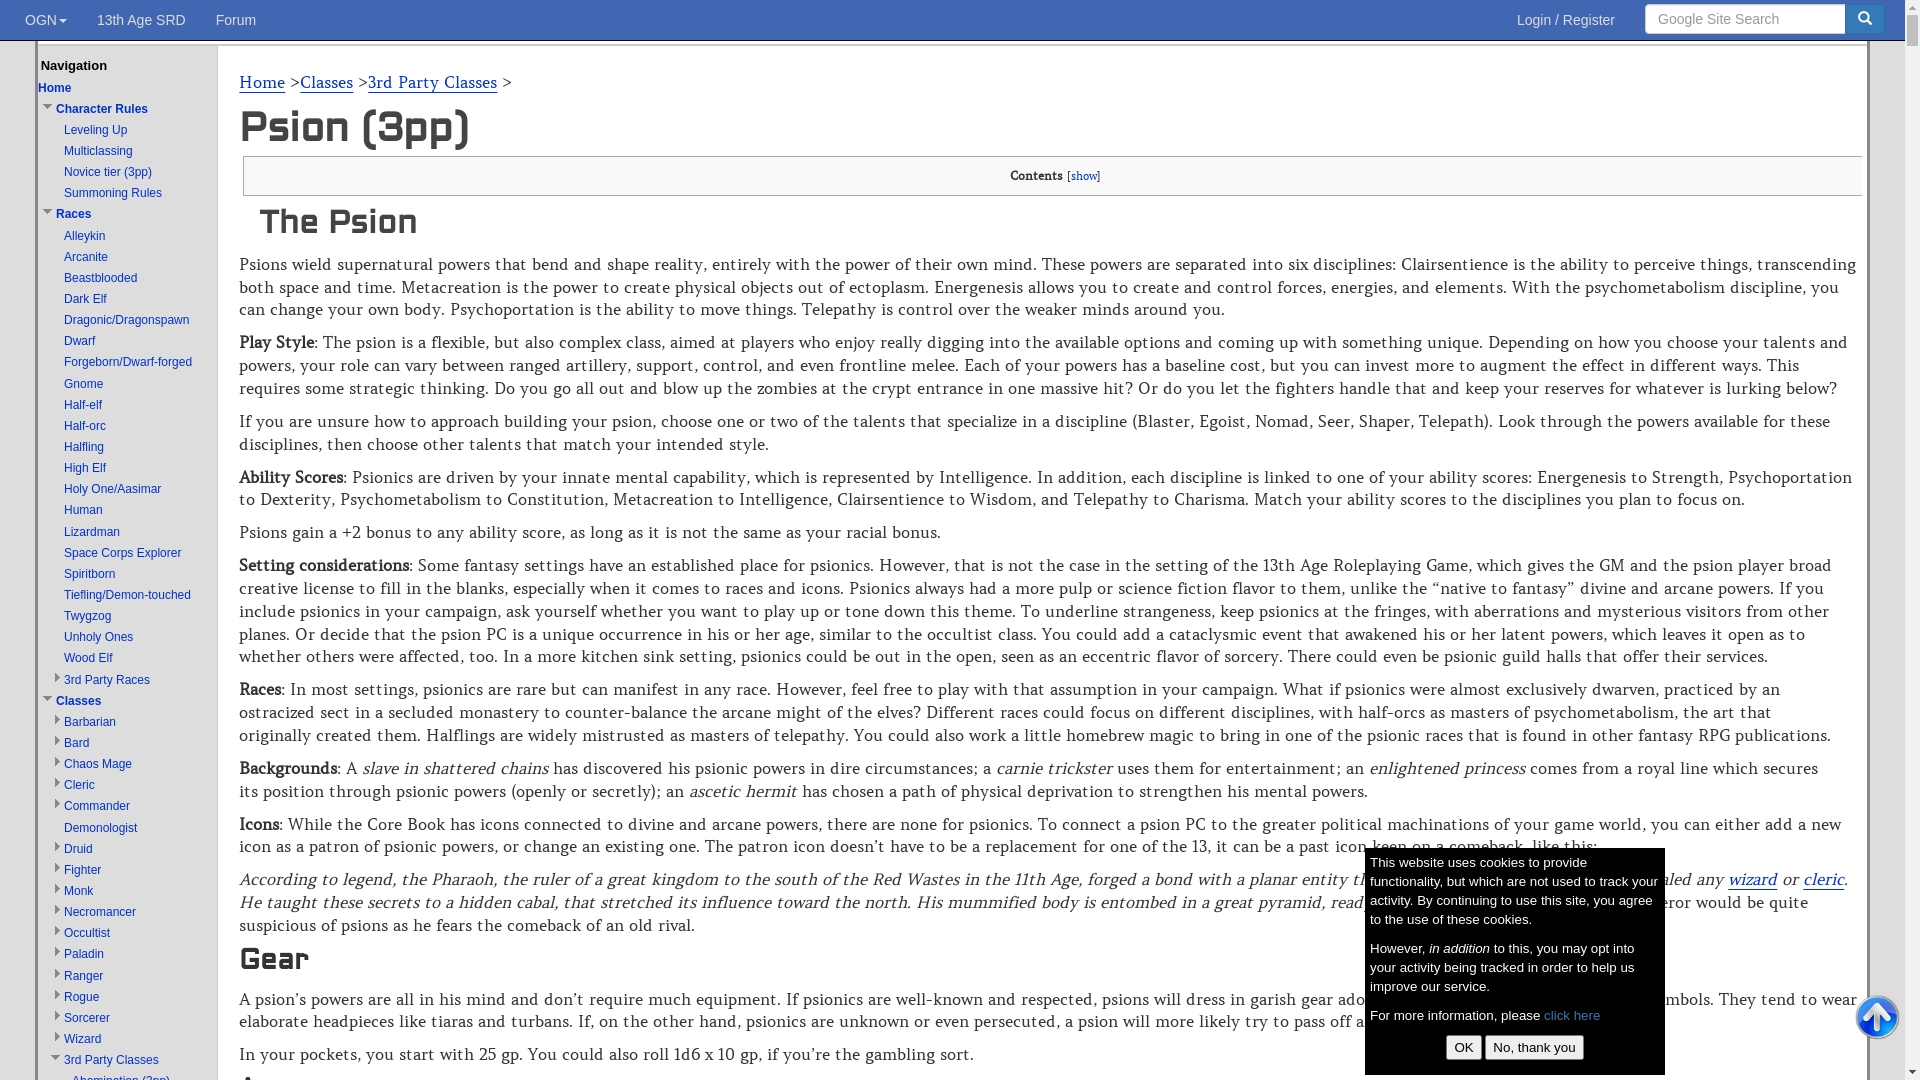  Describe the element at coordinates (326, 82) in the screenshot. I see `Classes` at that location.